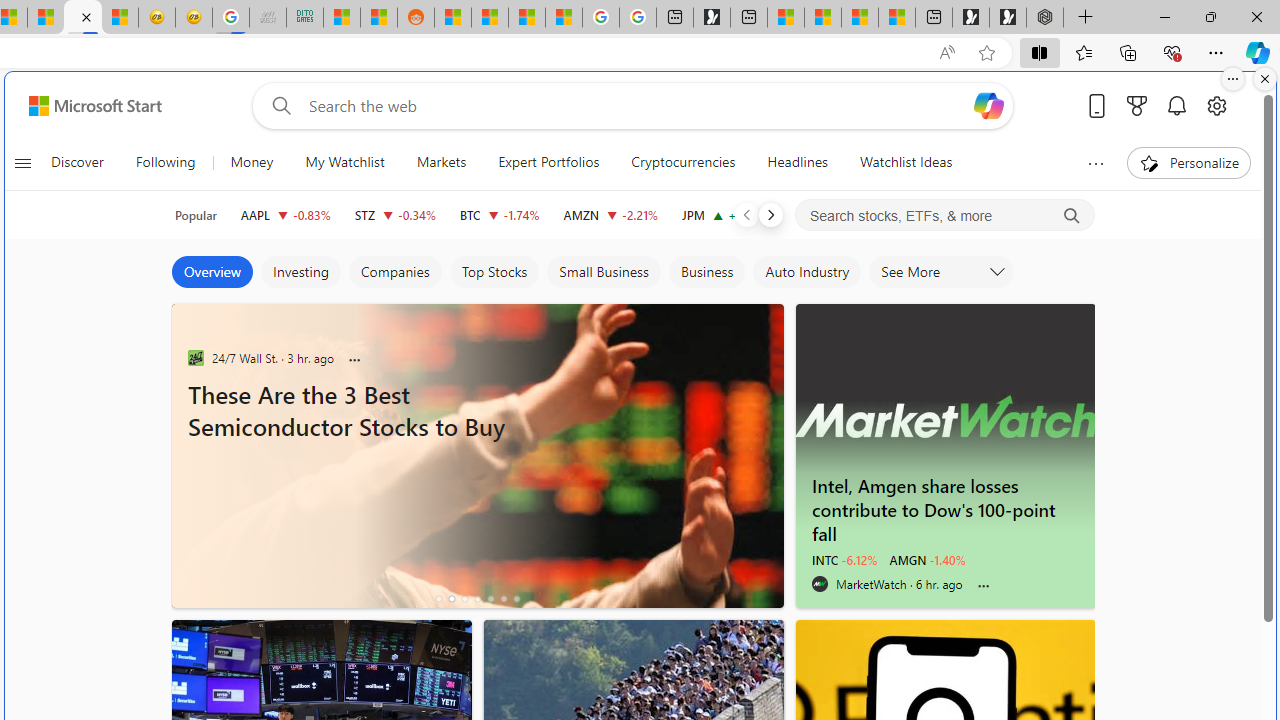 The image size is (1280, 720). What do you see at coordinates (726, 214) in the screenshot?
I see `JPM JPMORGAN CHASE & CO. increase 216.71 +2.11 +0.98%` at bounding box center [726, 214].